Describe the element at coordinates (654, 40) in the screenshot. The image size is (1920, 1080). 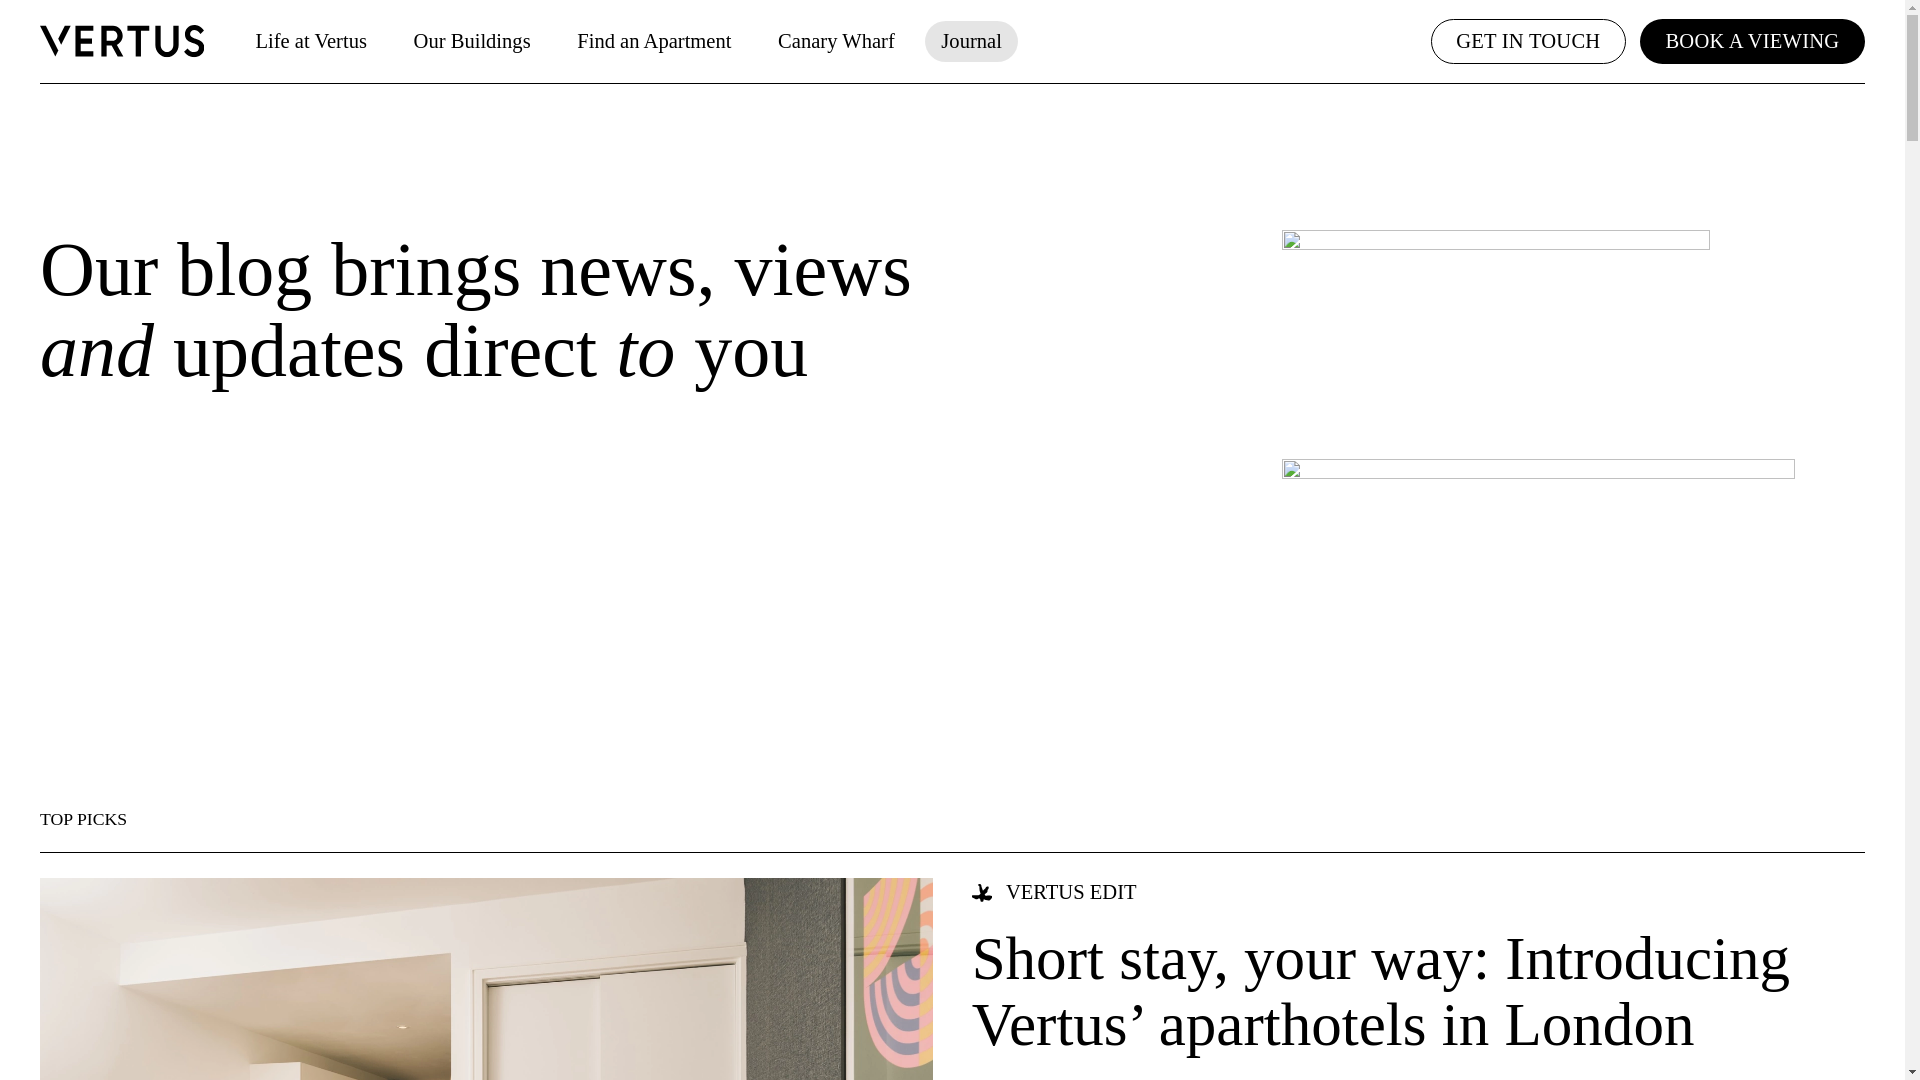
I see `Find an Apartment` at that location.